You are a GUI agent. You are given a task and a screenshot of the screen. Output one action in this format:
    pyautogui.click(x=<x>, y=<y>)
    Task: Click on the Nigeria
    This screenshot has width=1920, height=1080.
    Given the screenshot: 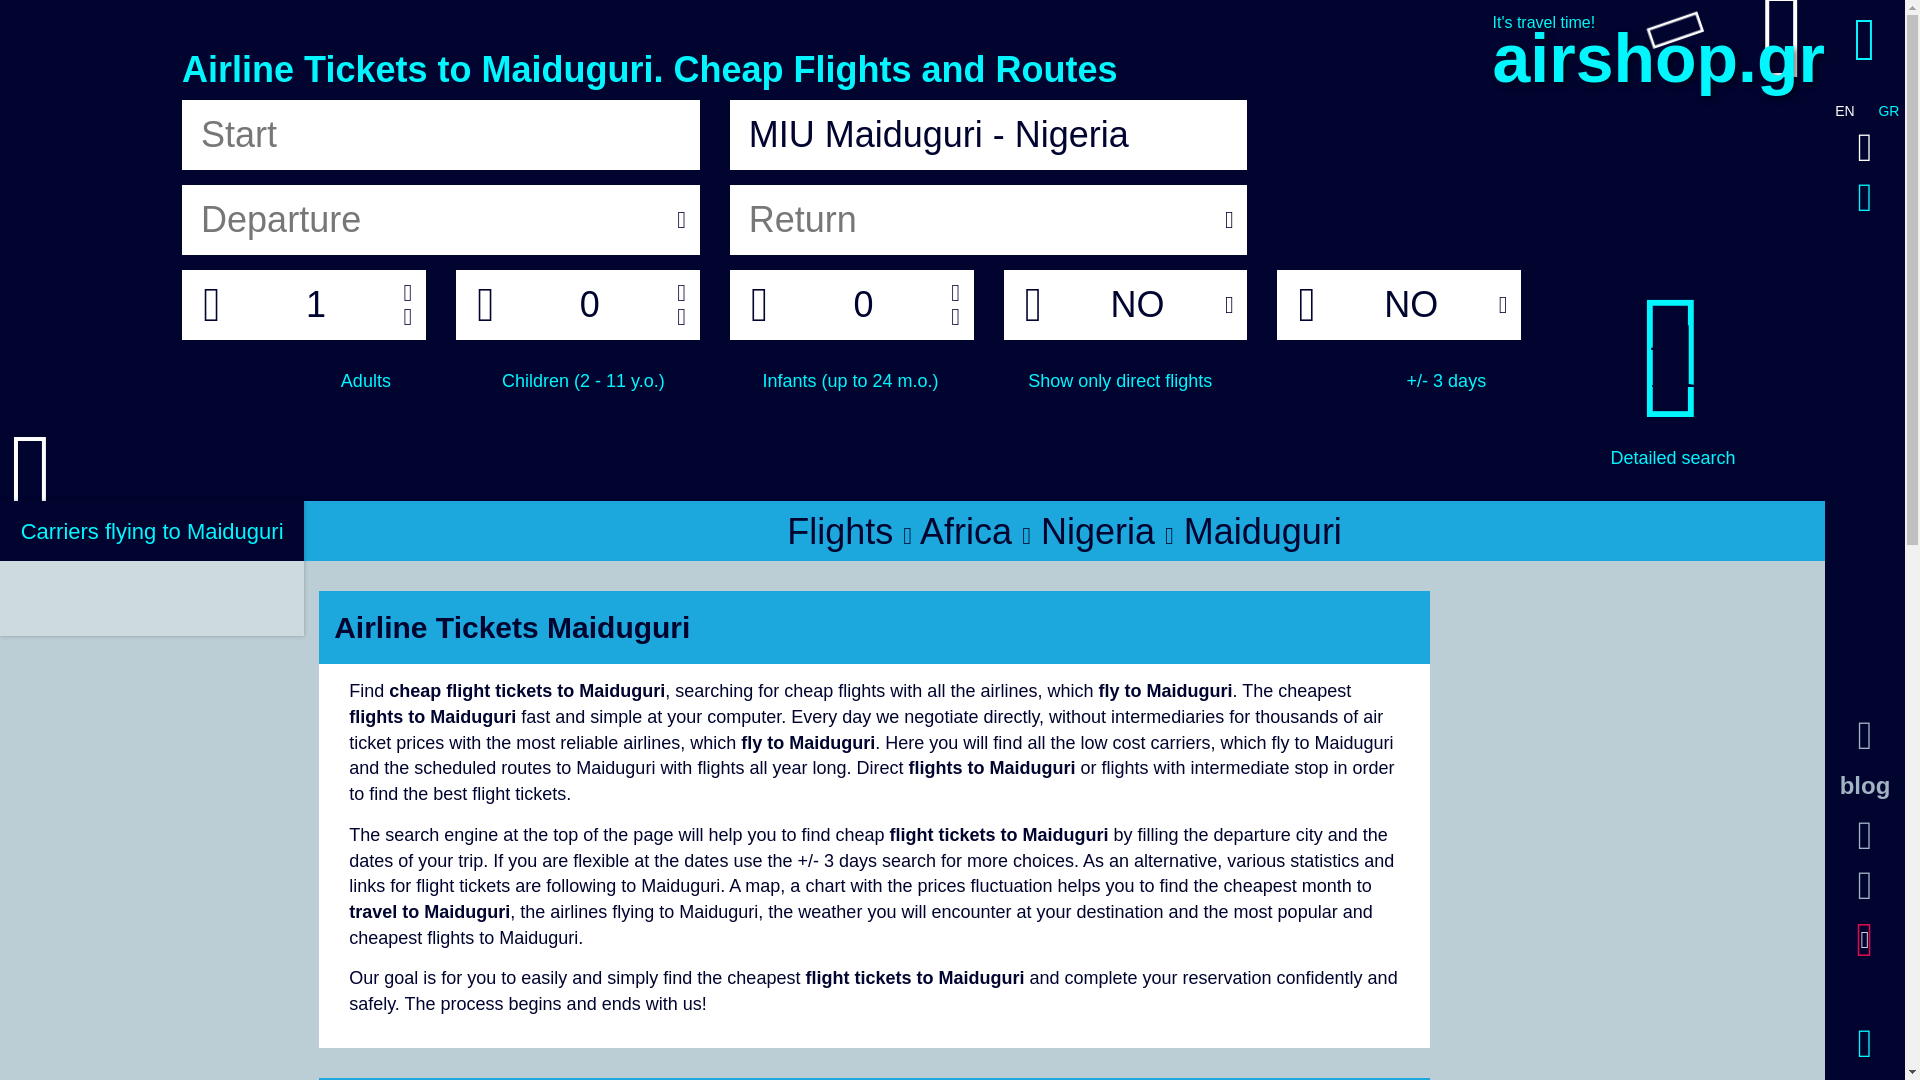 What is the action you would take?
    pyautogui.click(x=1102, y=530)
    